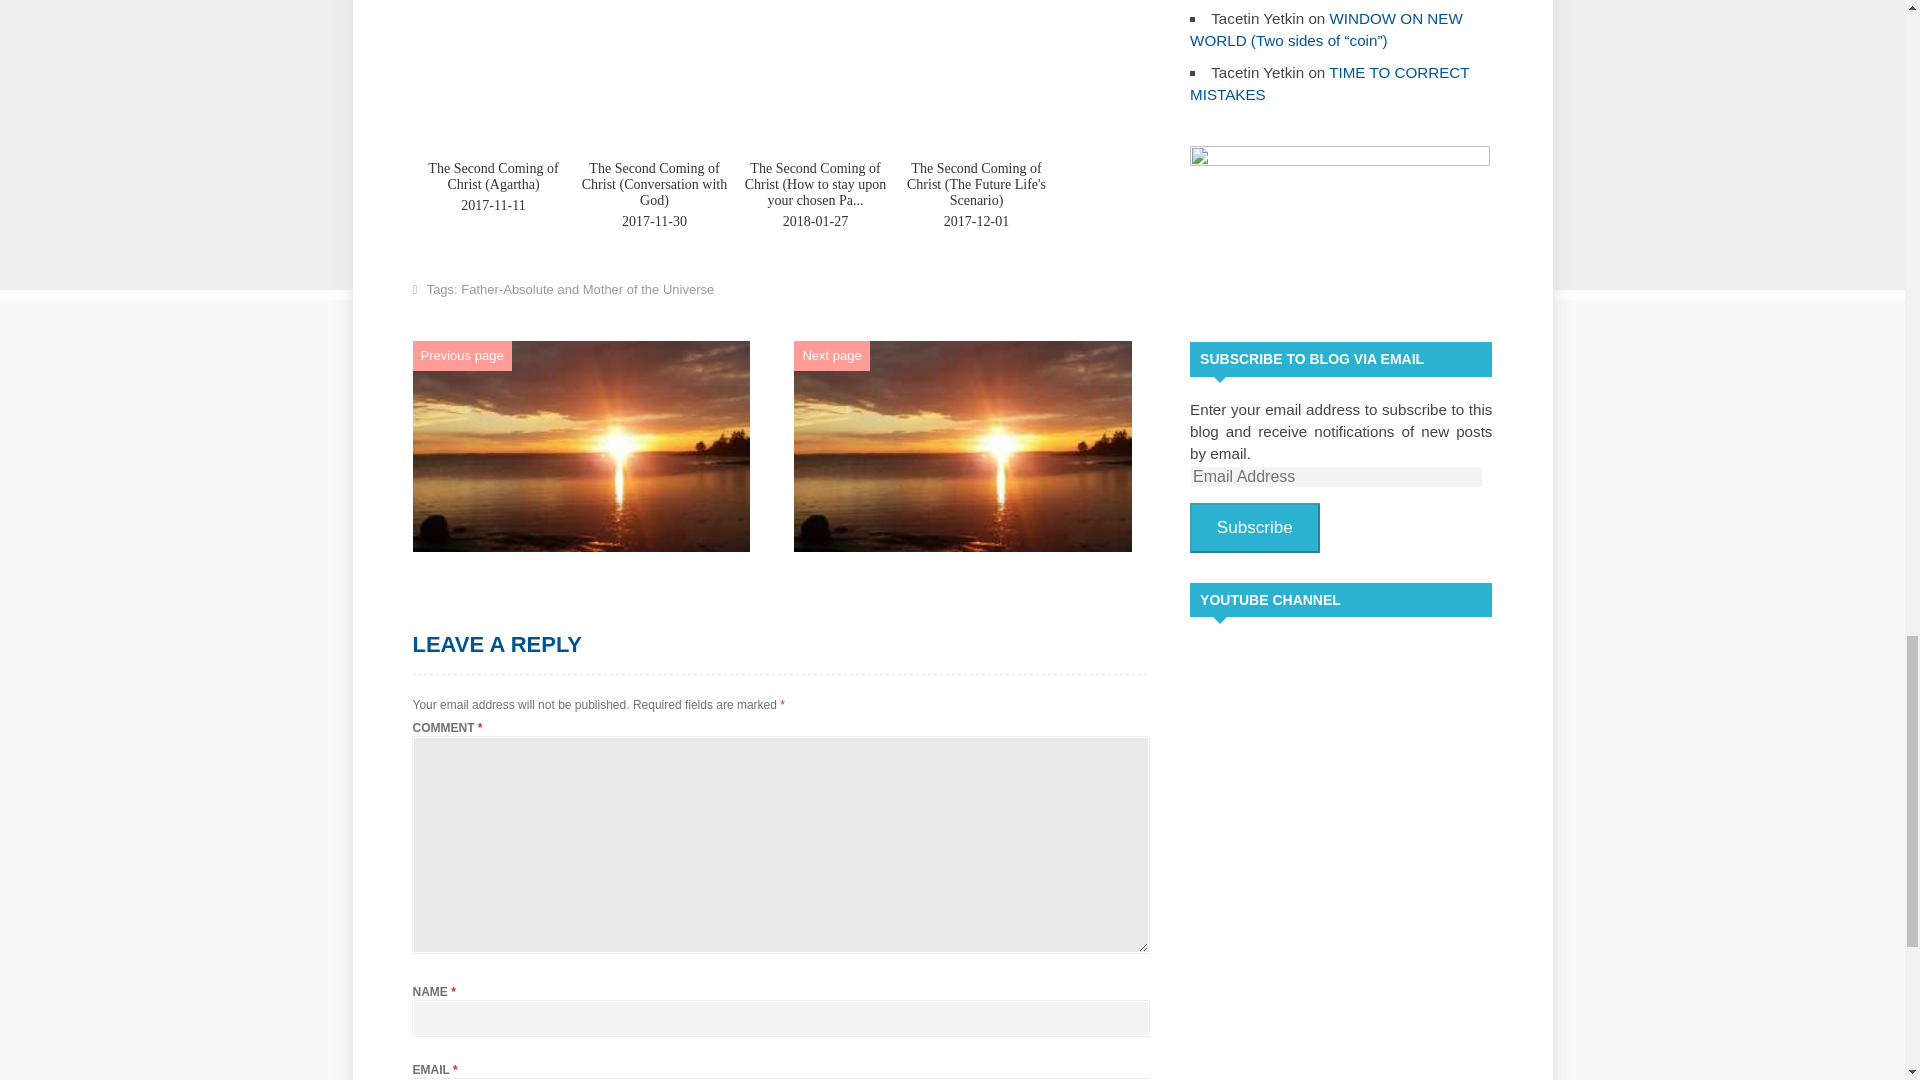  I want to click on Father-Absolute and Mother of the Universe, so click(587, 289).